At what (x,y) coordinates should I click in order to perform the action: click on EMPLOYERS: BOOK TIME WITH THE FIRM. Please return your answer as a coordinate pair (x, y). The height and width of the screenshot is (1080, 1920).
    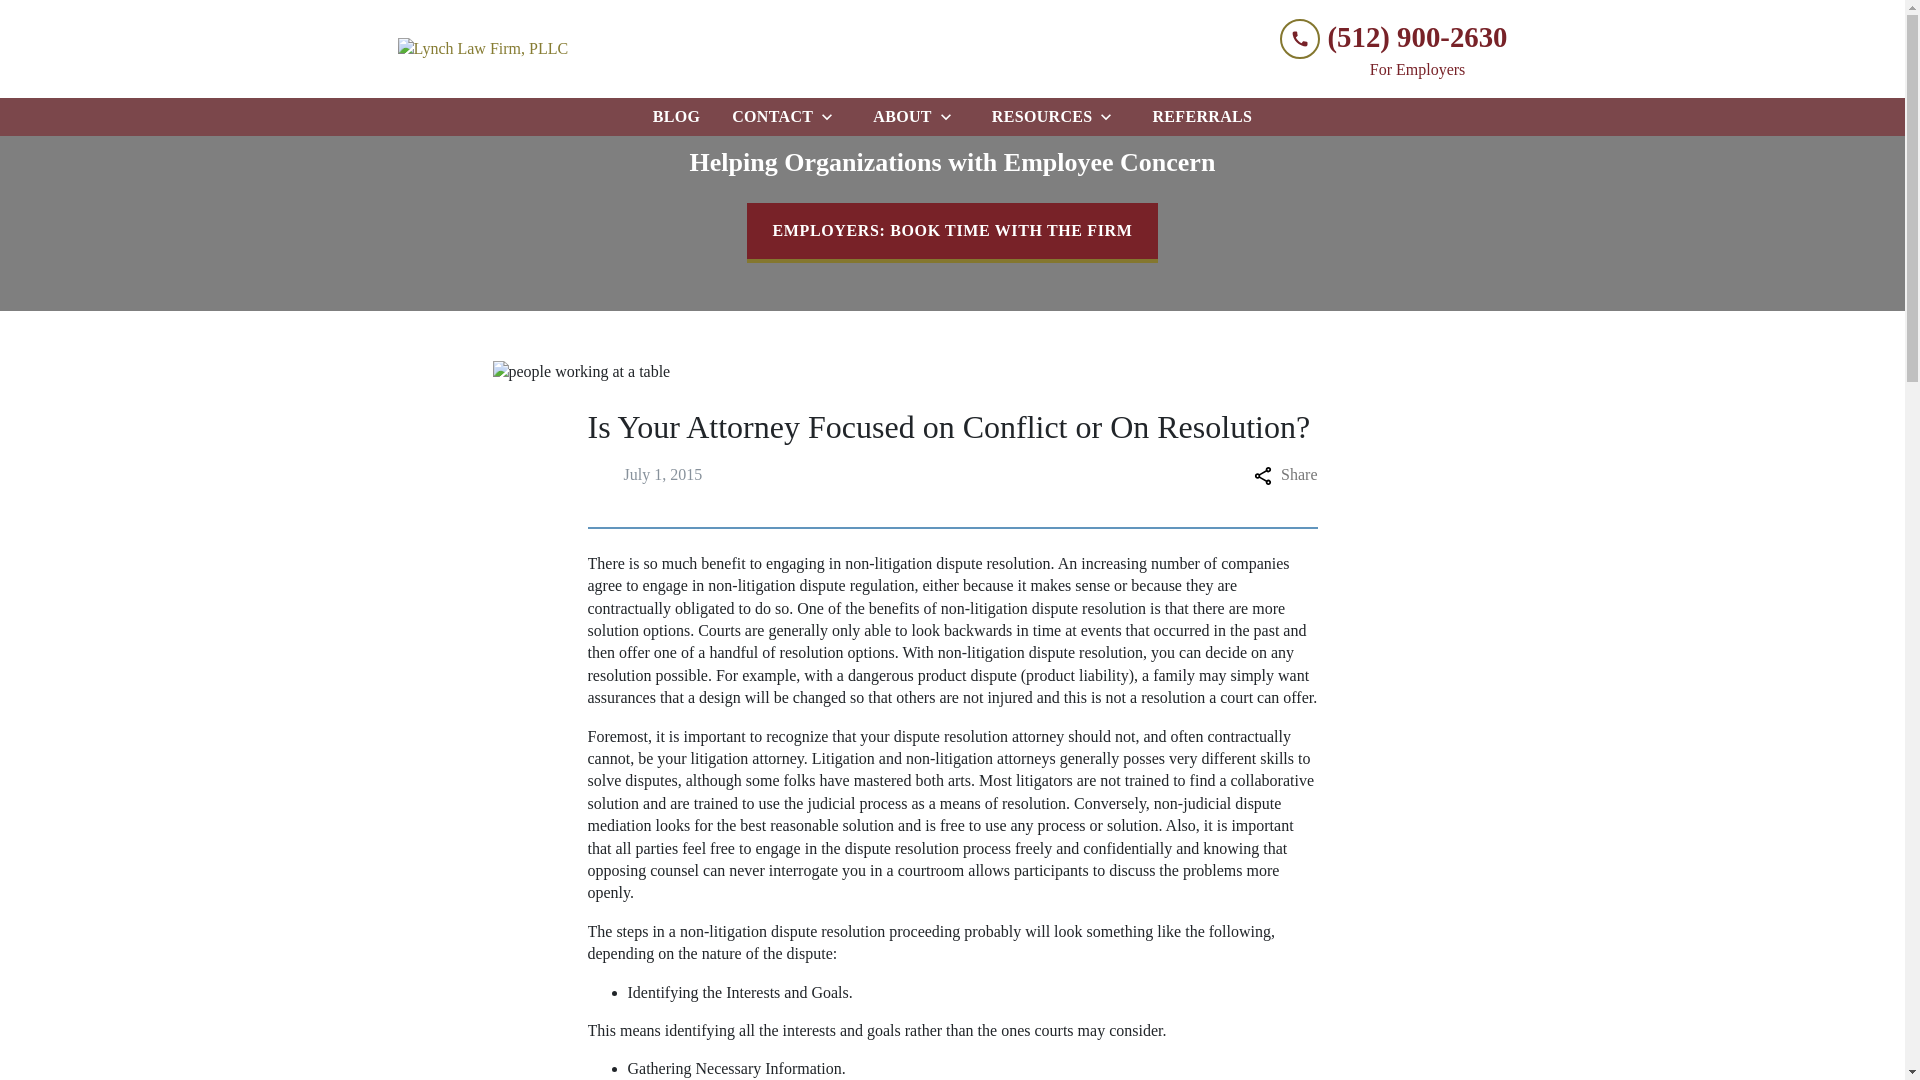
    Looking at the image, I should click on (952, 233).